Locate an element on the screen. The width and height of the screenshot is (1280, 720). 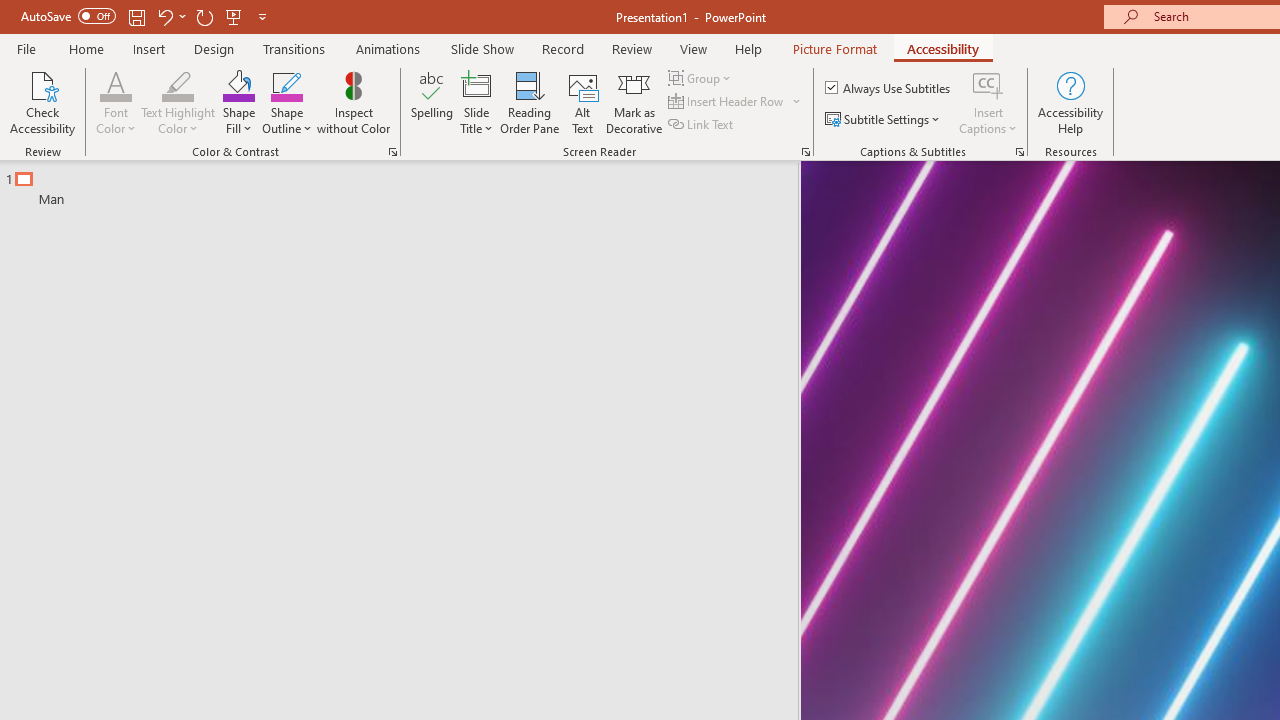
Captions & Subtitles is located at coordinates (1020, 152).